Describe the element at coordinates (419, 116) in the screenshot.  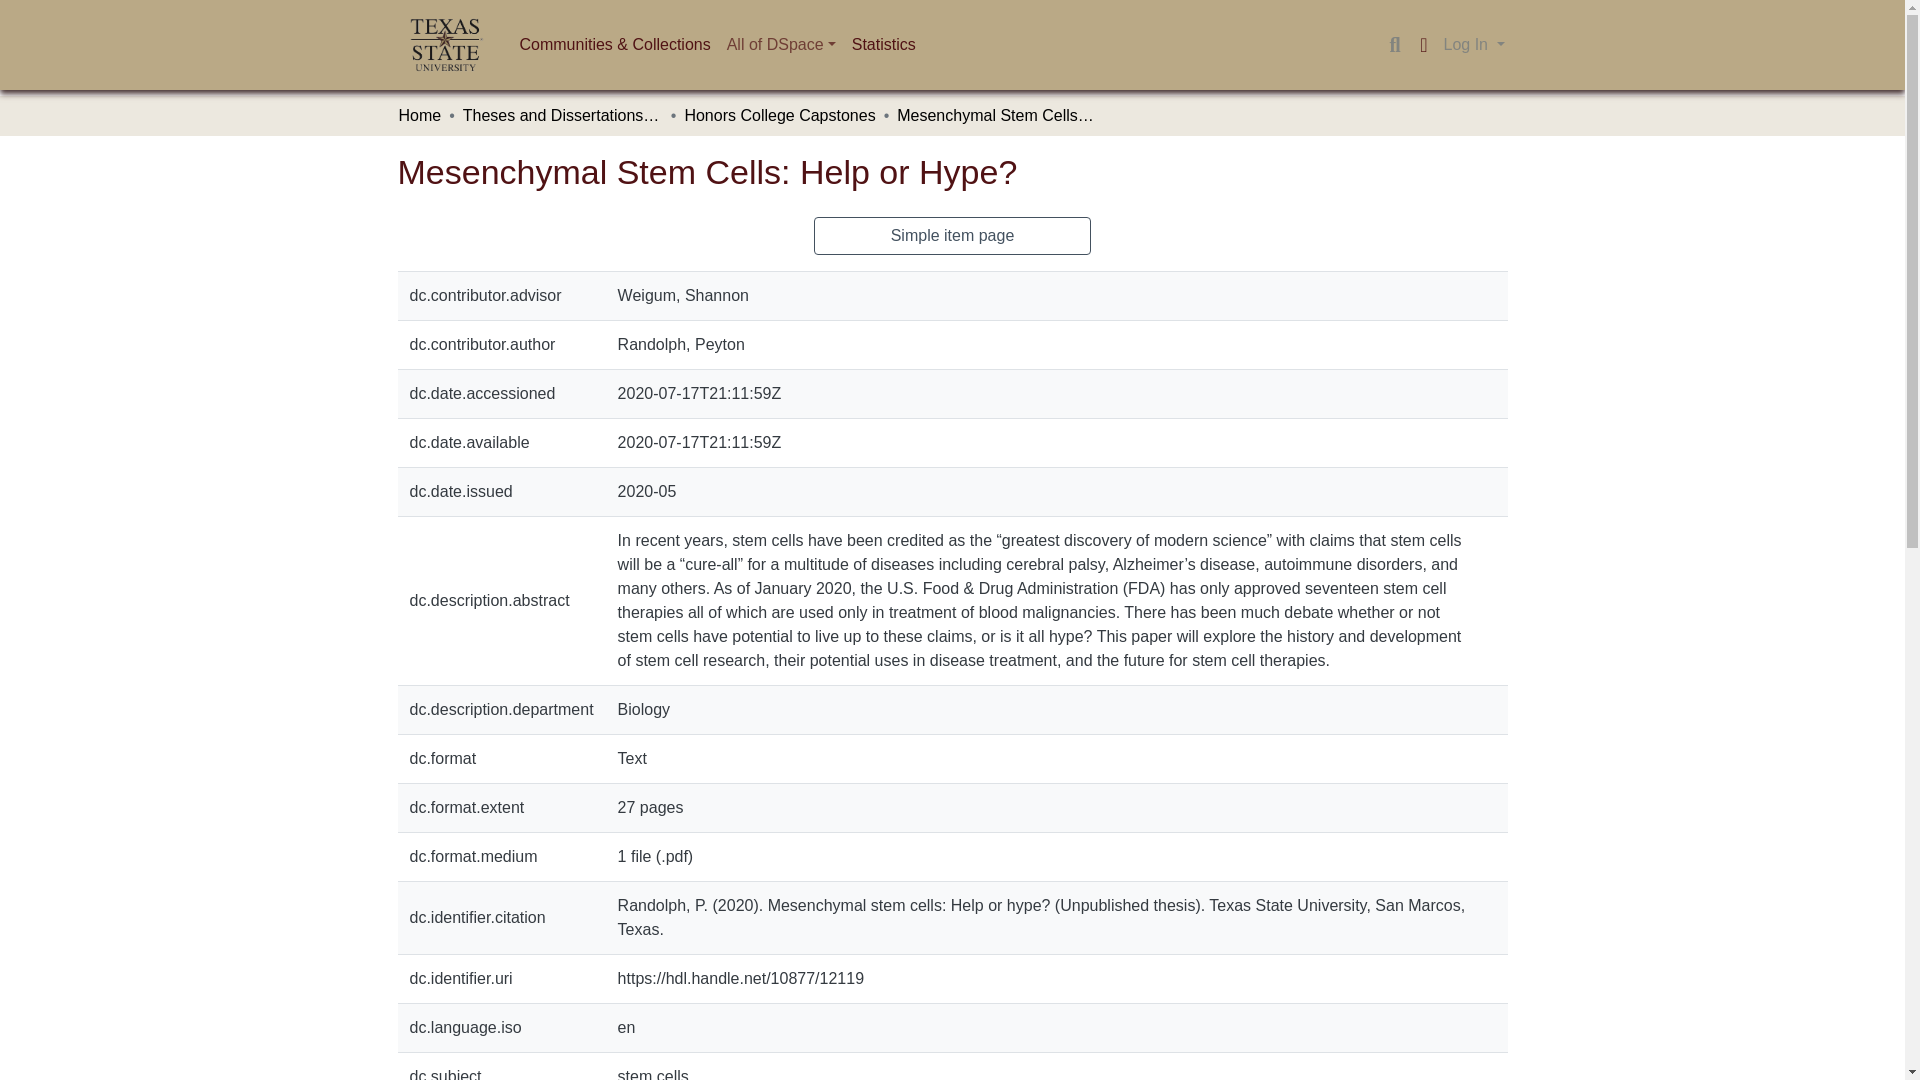
I see `Home` at that location.